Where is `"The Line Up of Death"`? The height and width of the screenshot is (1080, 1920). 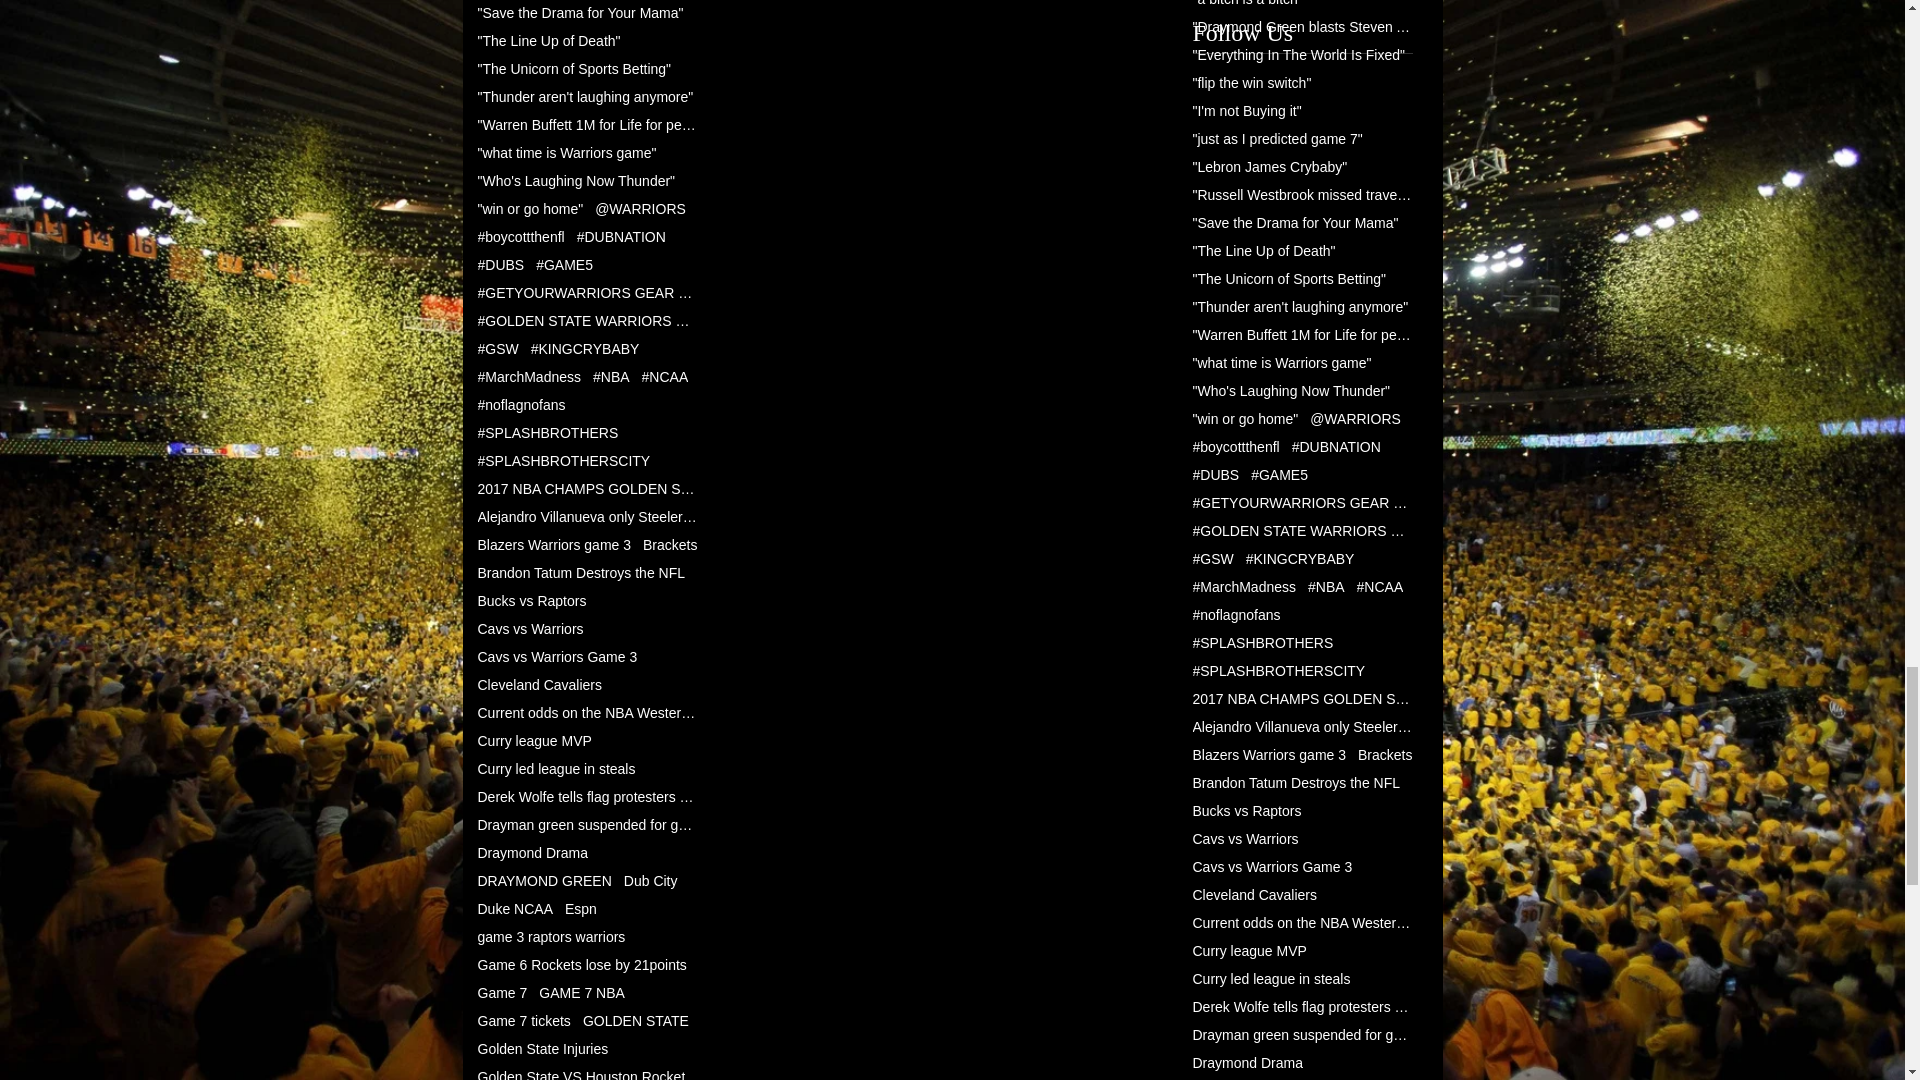 "The Line Up of Death" is located at coordinates (549, 40).